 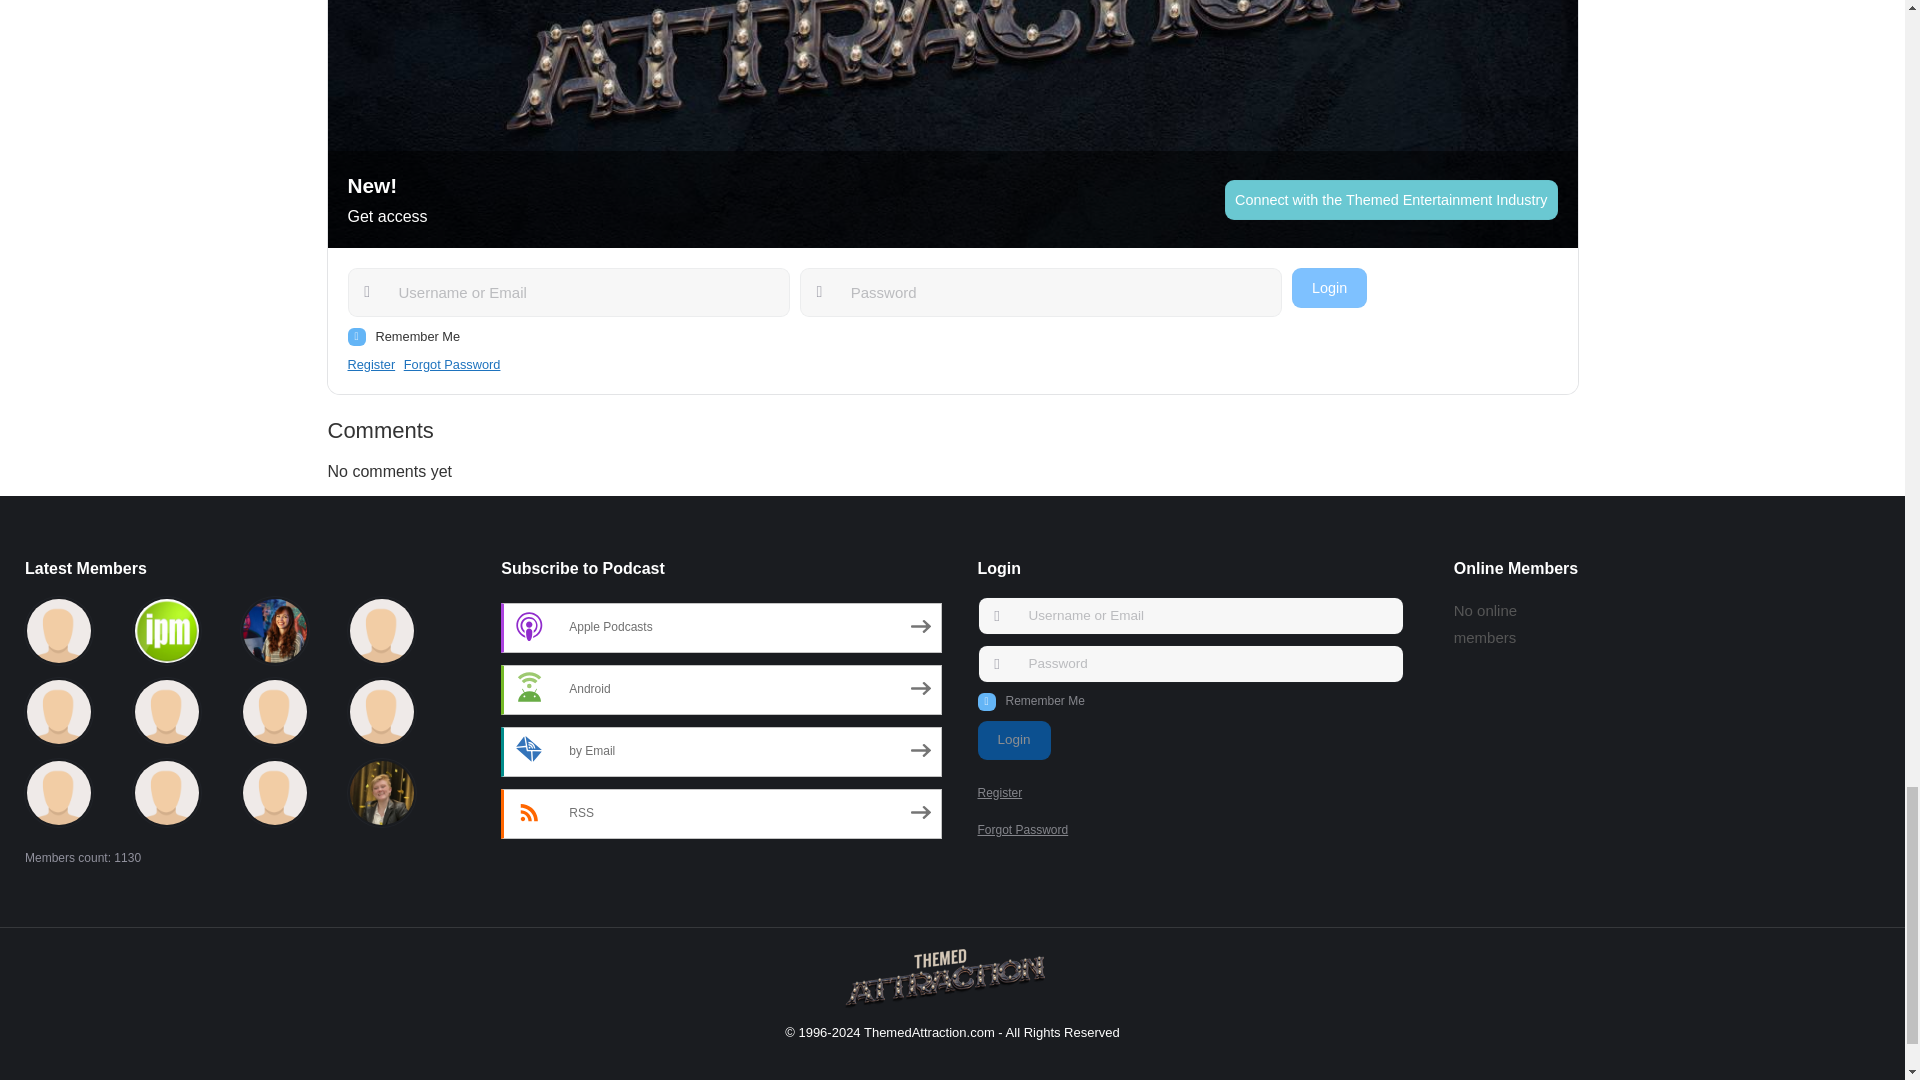 I want to click on Subscribe on Android, so click(x=720, y=688).